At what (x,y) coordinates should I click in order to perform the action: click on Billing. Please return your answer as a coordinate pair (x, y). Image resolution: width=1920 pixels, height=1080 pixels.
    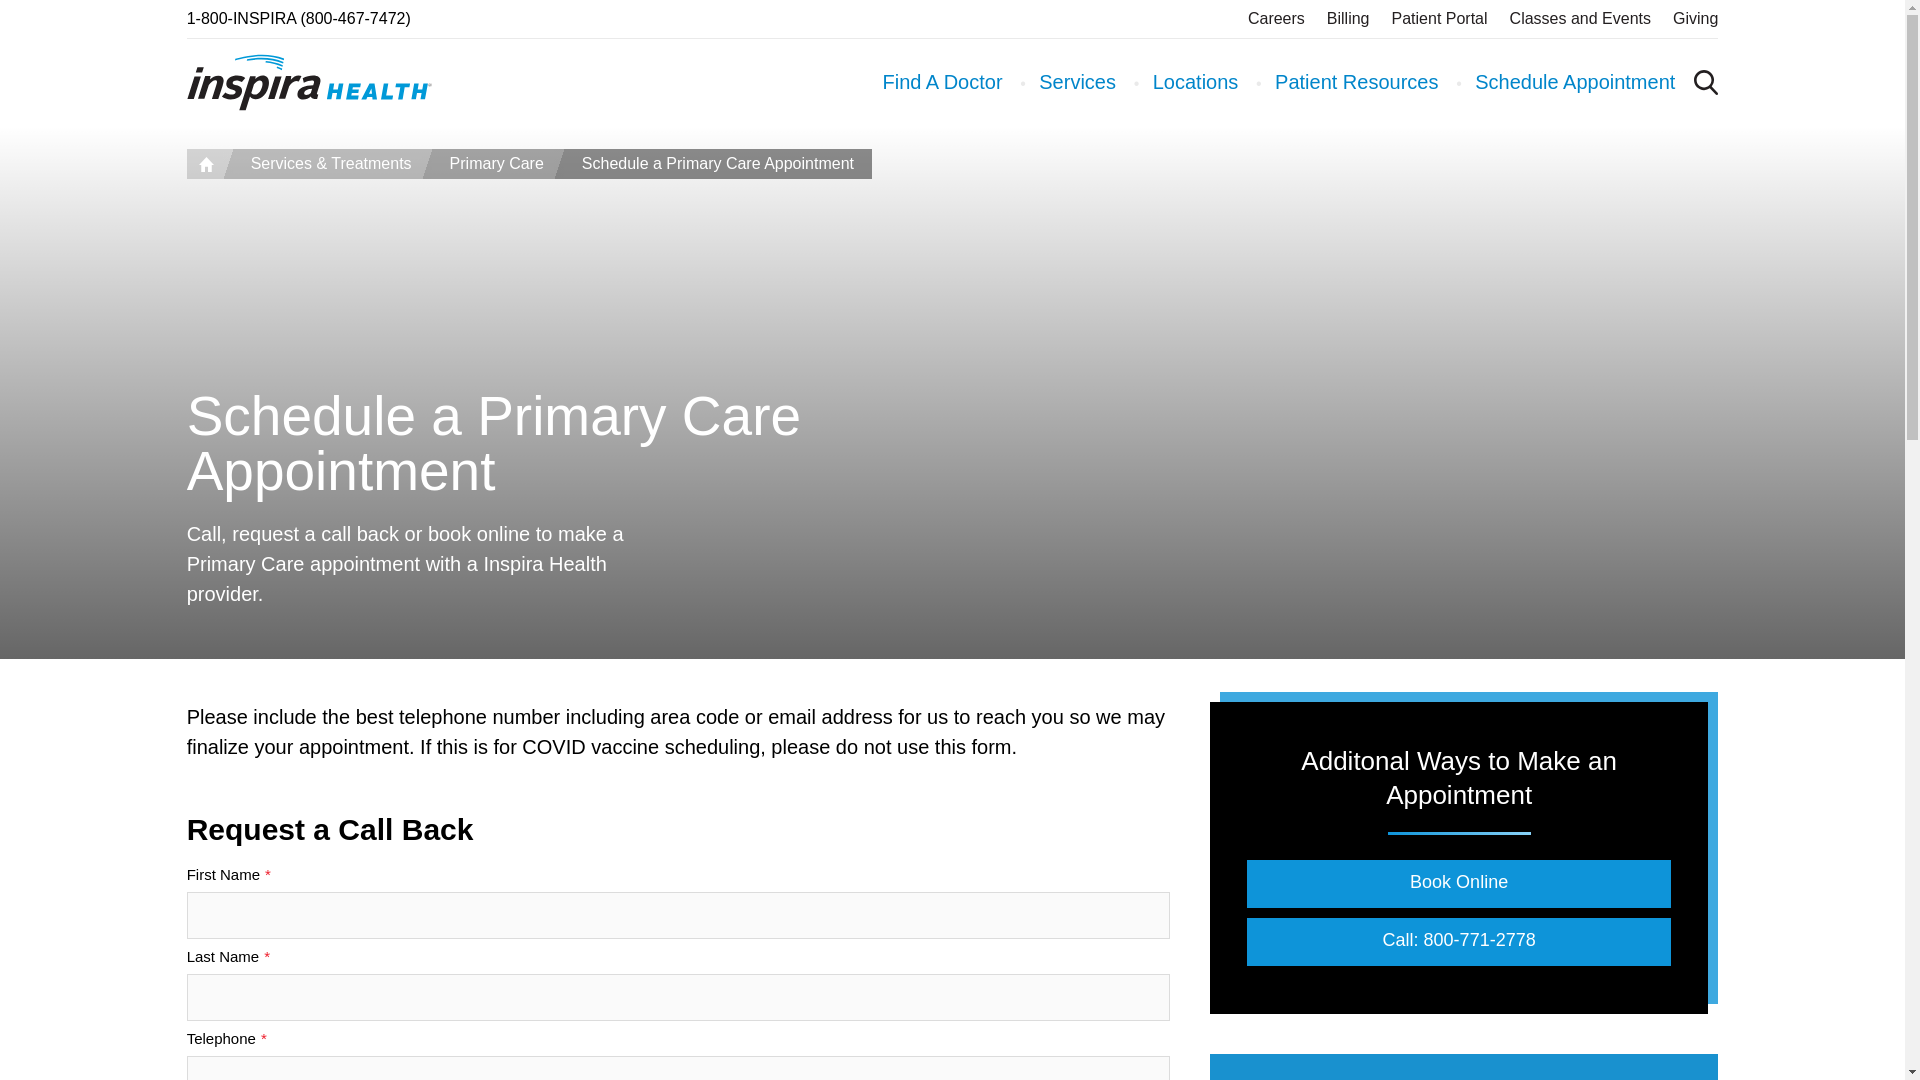
    Looking at the image, I should click on (1348, 18).